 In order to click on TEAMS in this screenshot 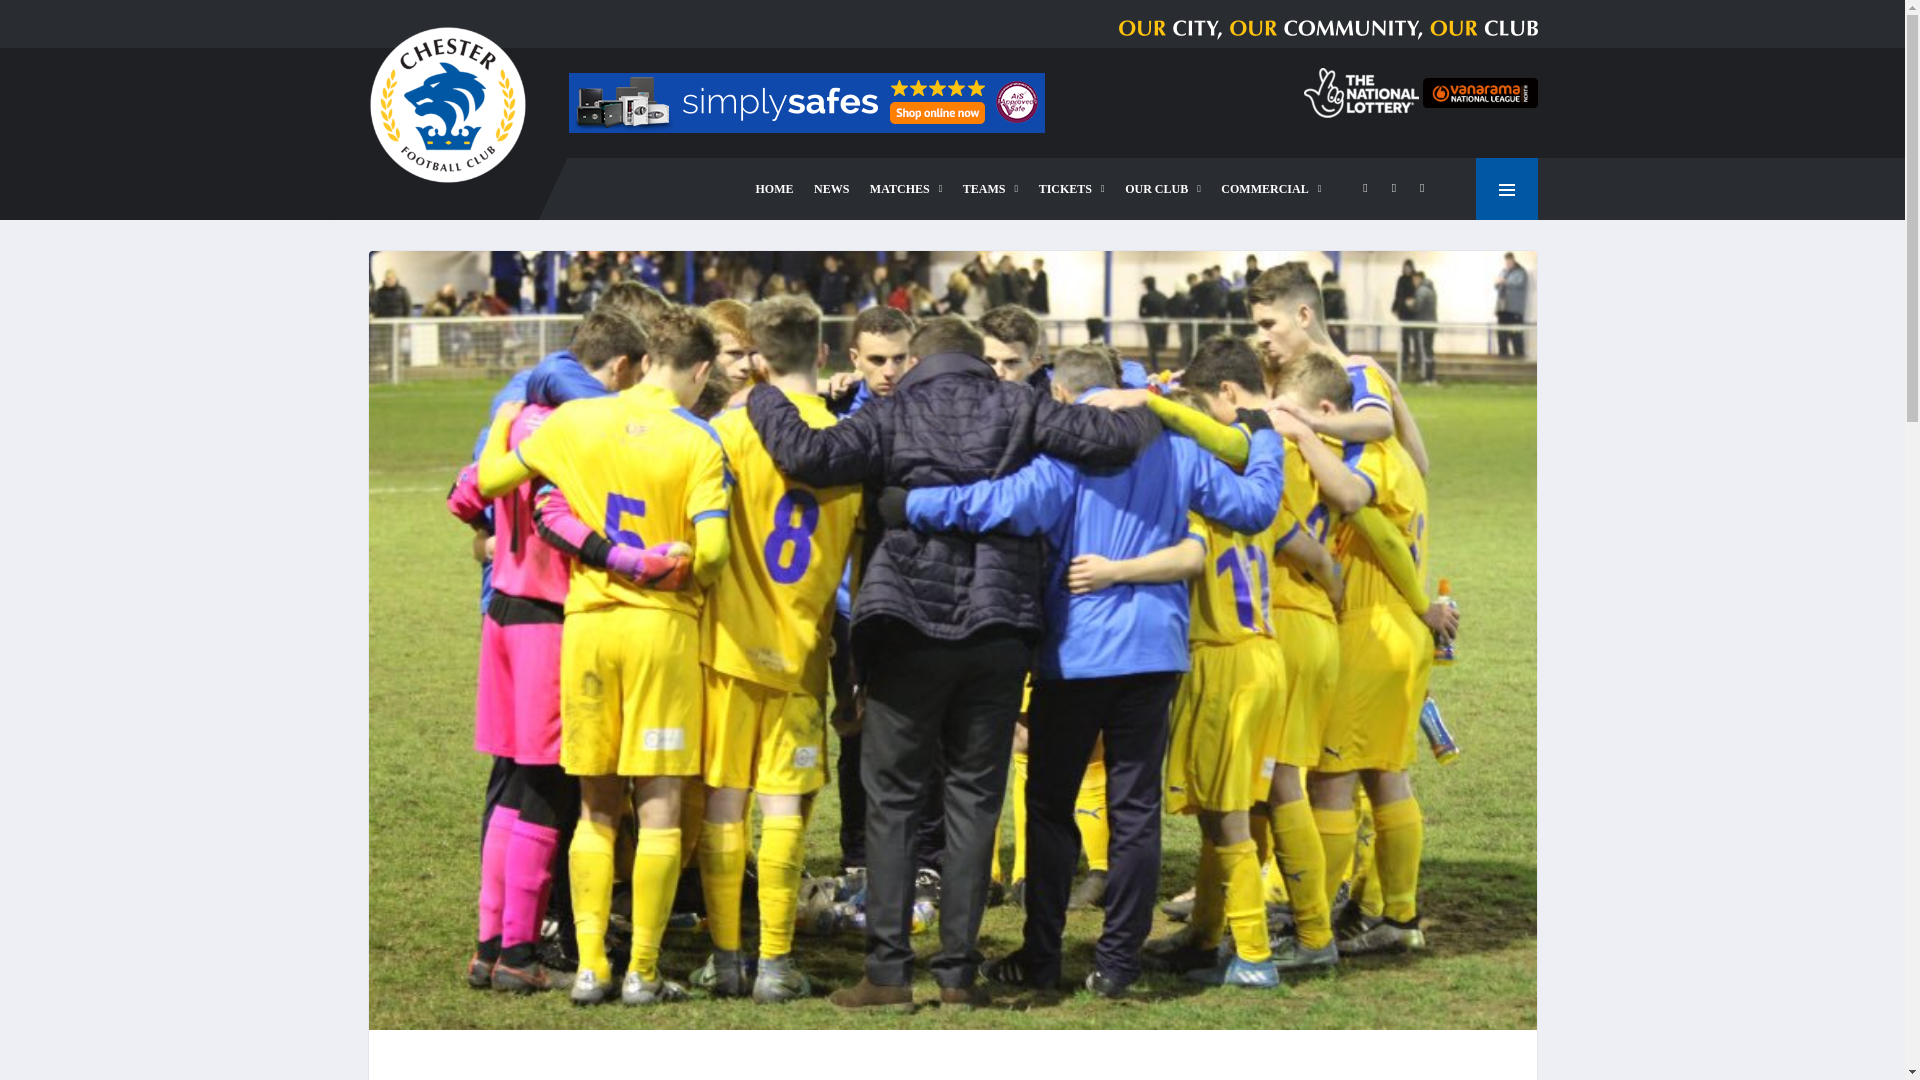, I will do `click(990, 188)`.